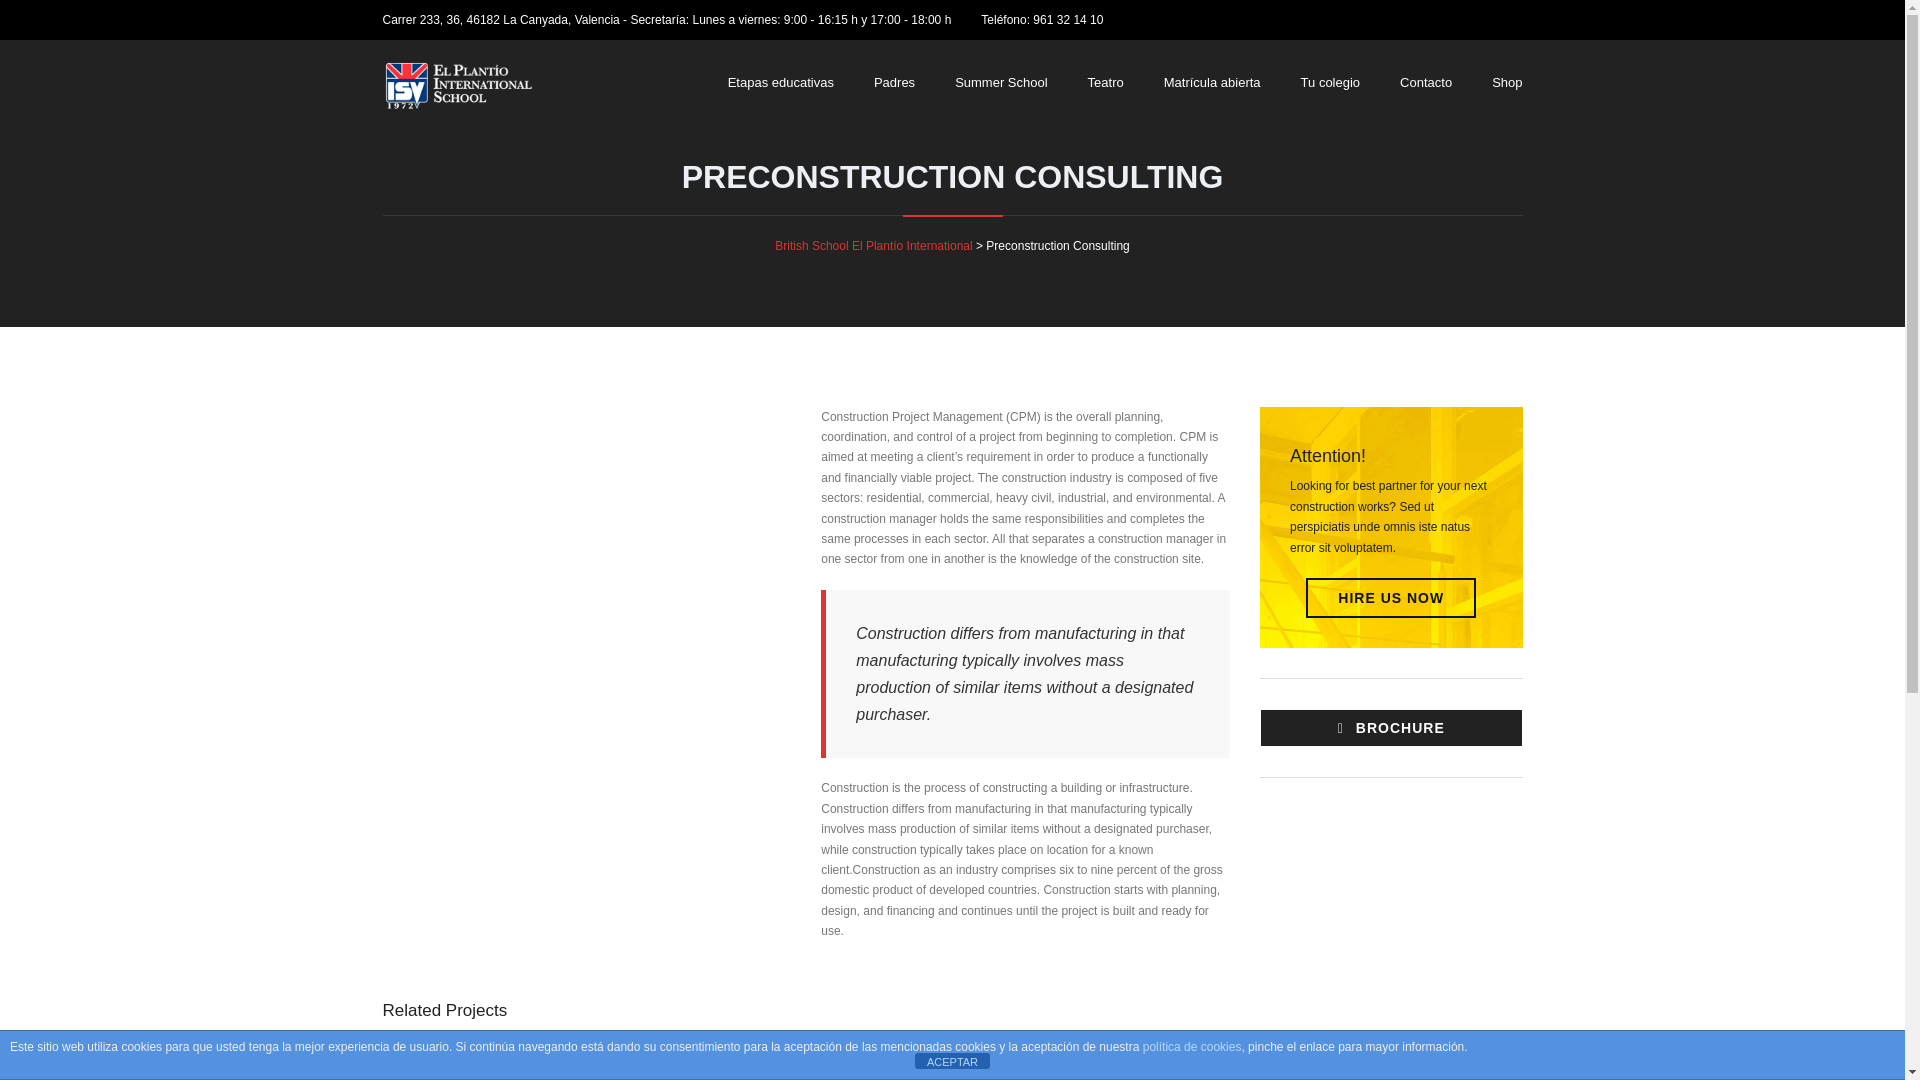 The height and width of the screenshot is (1080, 1920). I want to click on Etapas educativas, so click(781, 82).